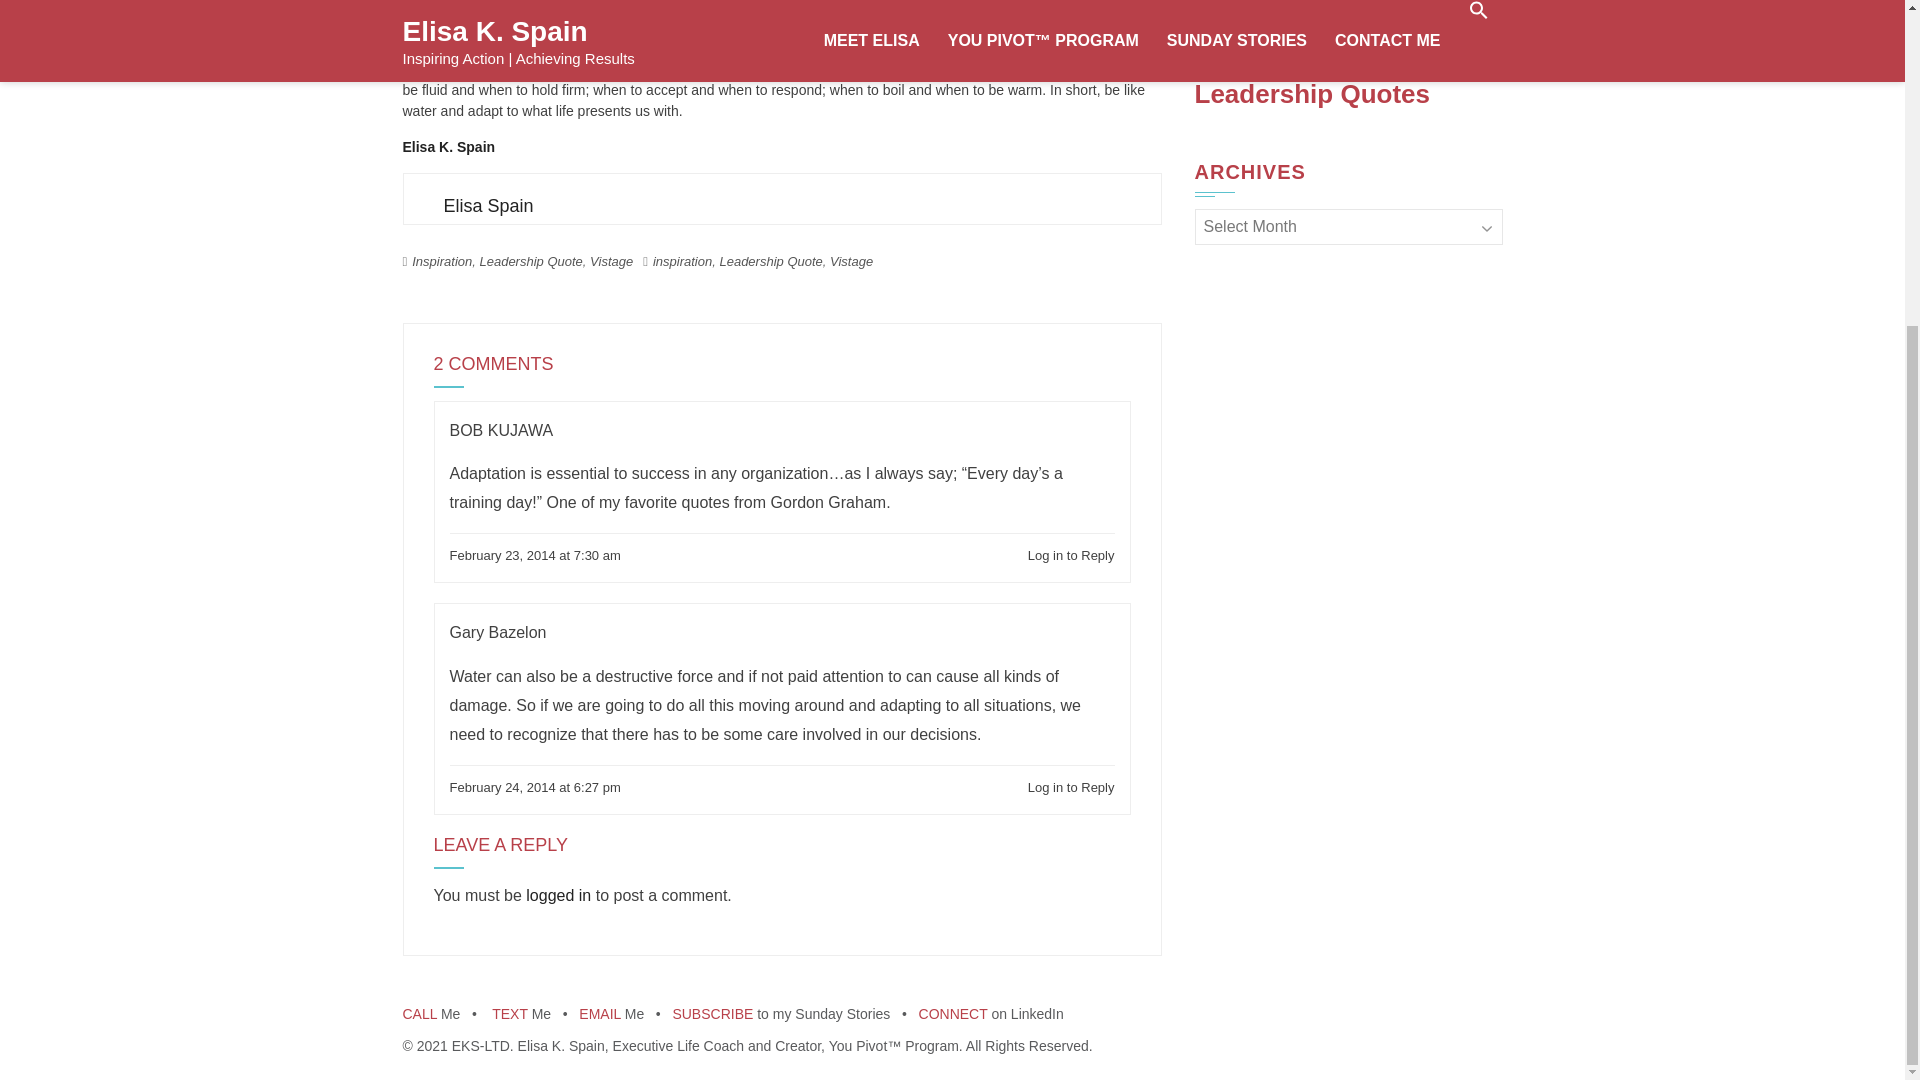 The image size is (1920, 1080). What do you see at coordinates (534, 788) in the screenshot?
I see `February 24, 2014 at 6:27 pm` at bounding box center [534, 788].